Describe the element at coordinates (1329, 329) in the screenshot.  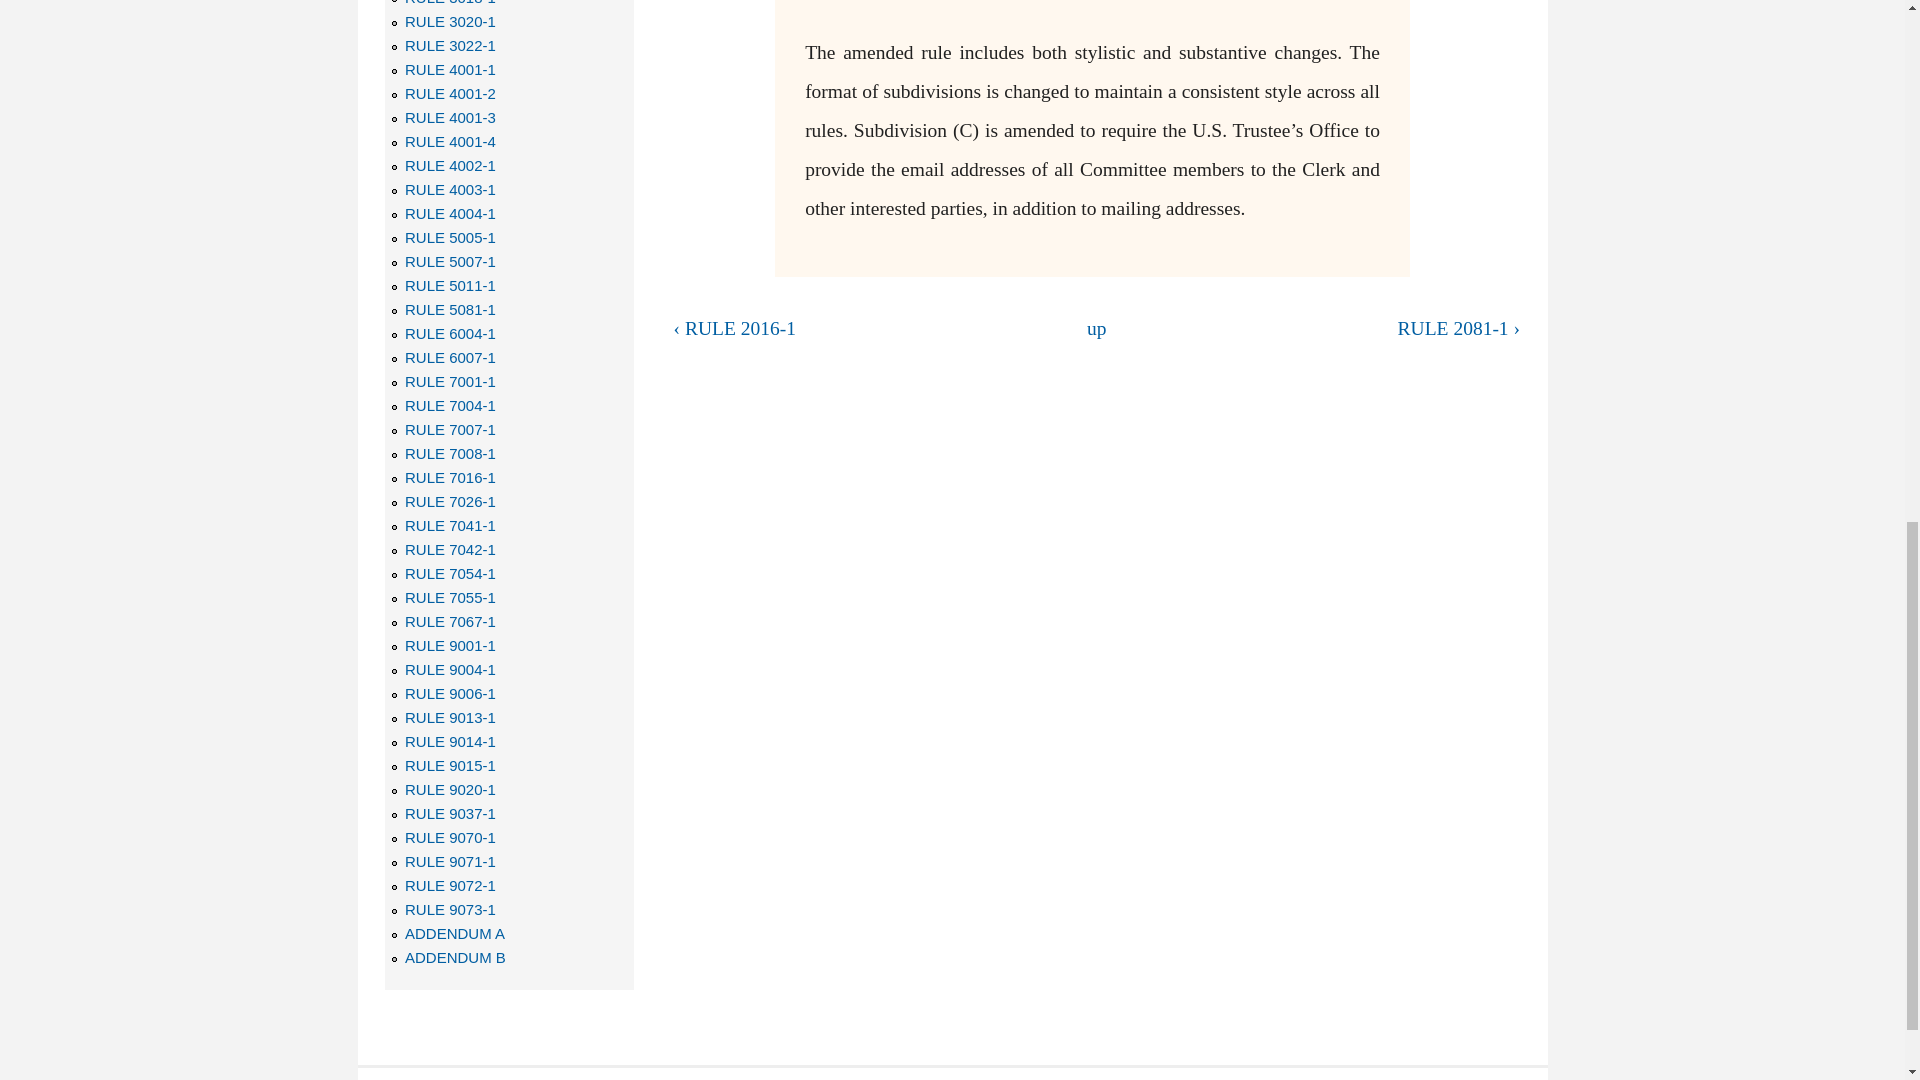
I see `Go to next page` at that location.